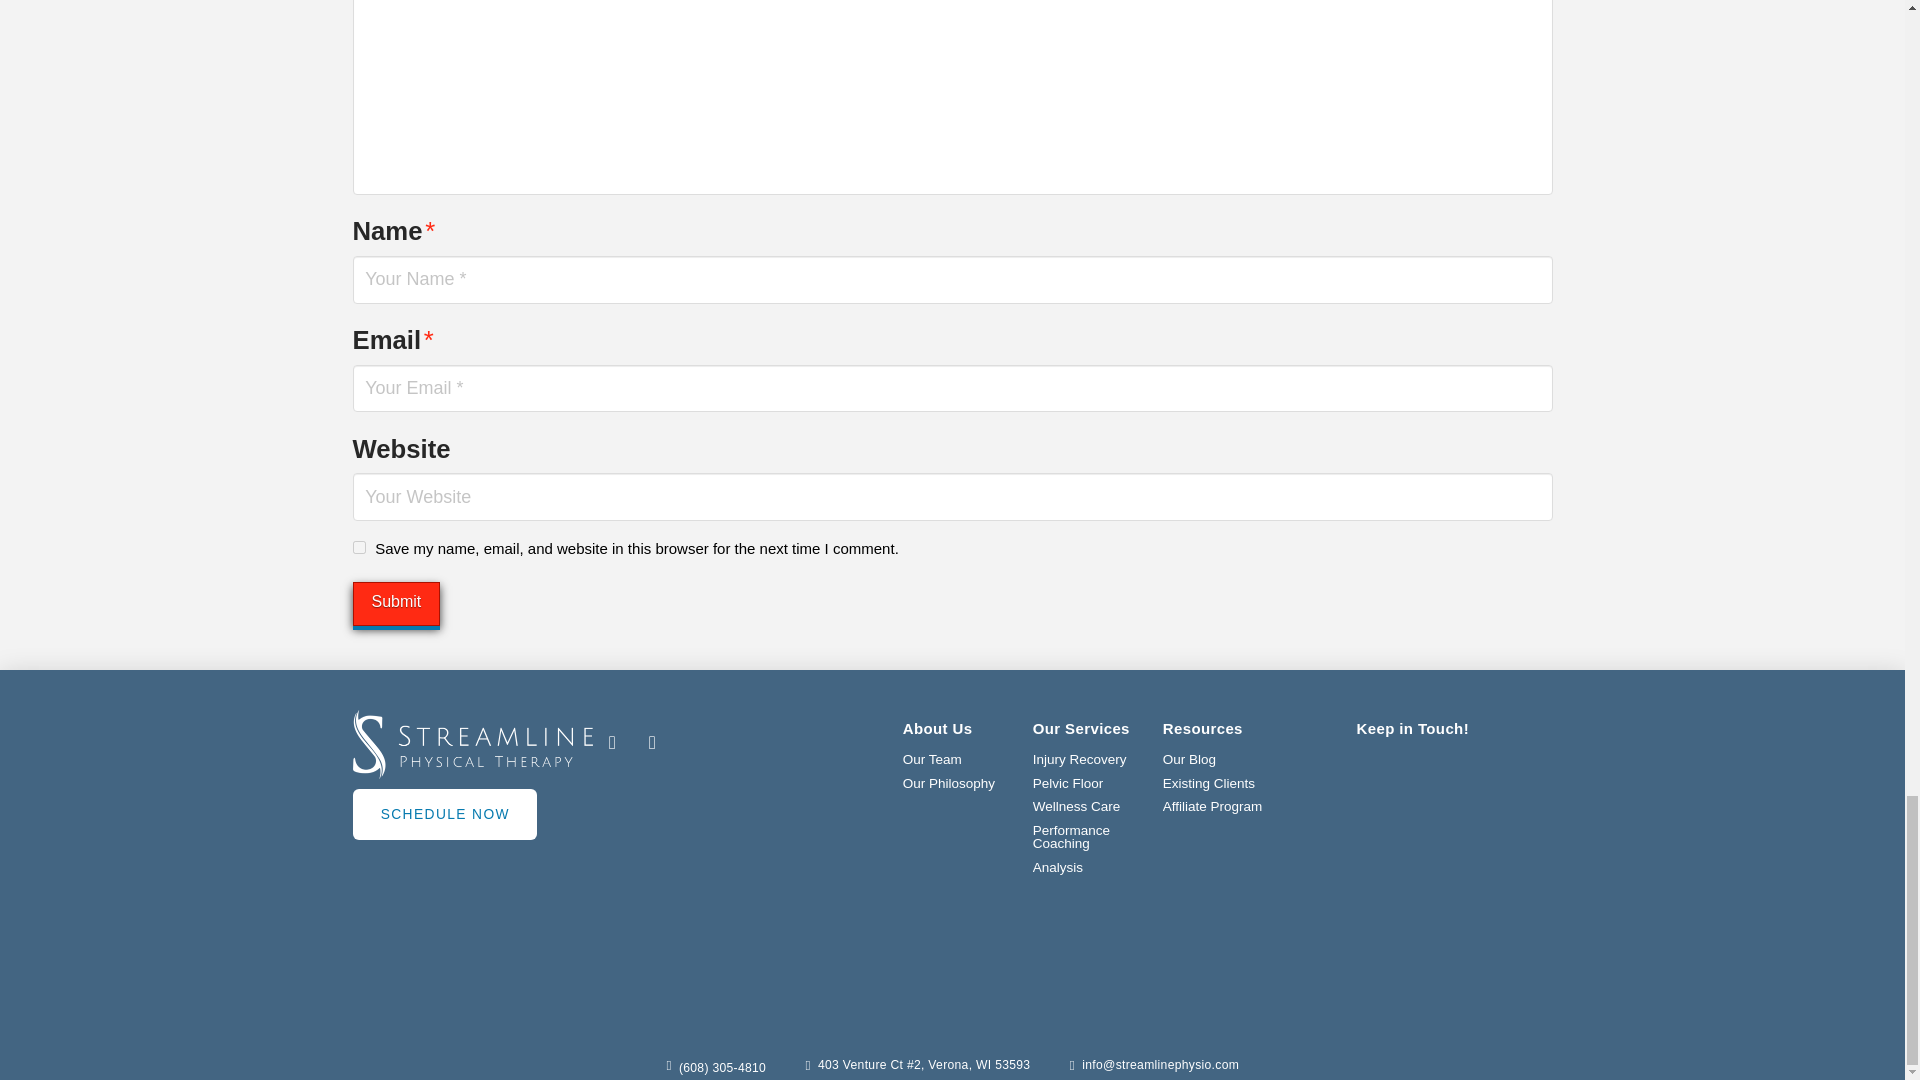  What do you see at coordinates (443, 814) in the screenshot?
I see `SCHEDULE NOW` at bounding box center [443, 814].